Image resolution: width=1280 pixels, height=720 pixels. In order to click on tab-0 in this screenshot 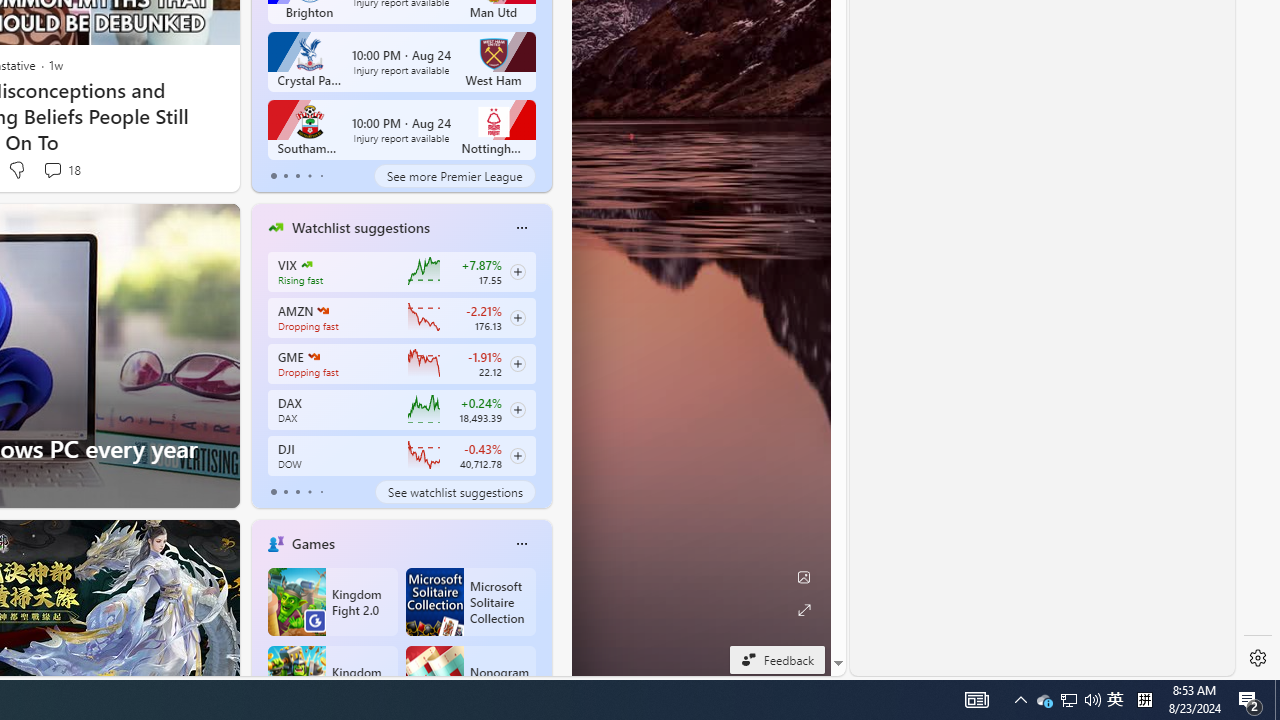, I will do `click(274, 492)`.